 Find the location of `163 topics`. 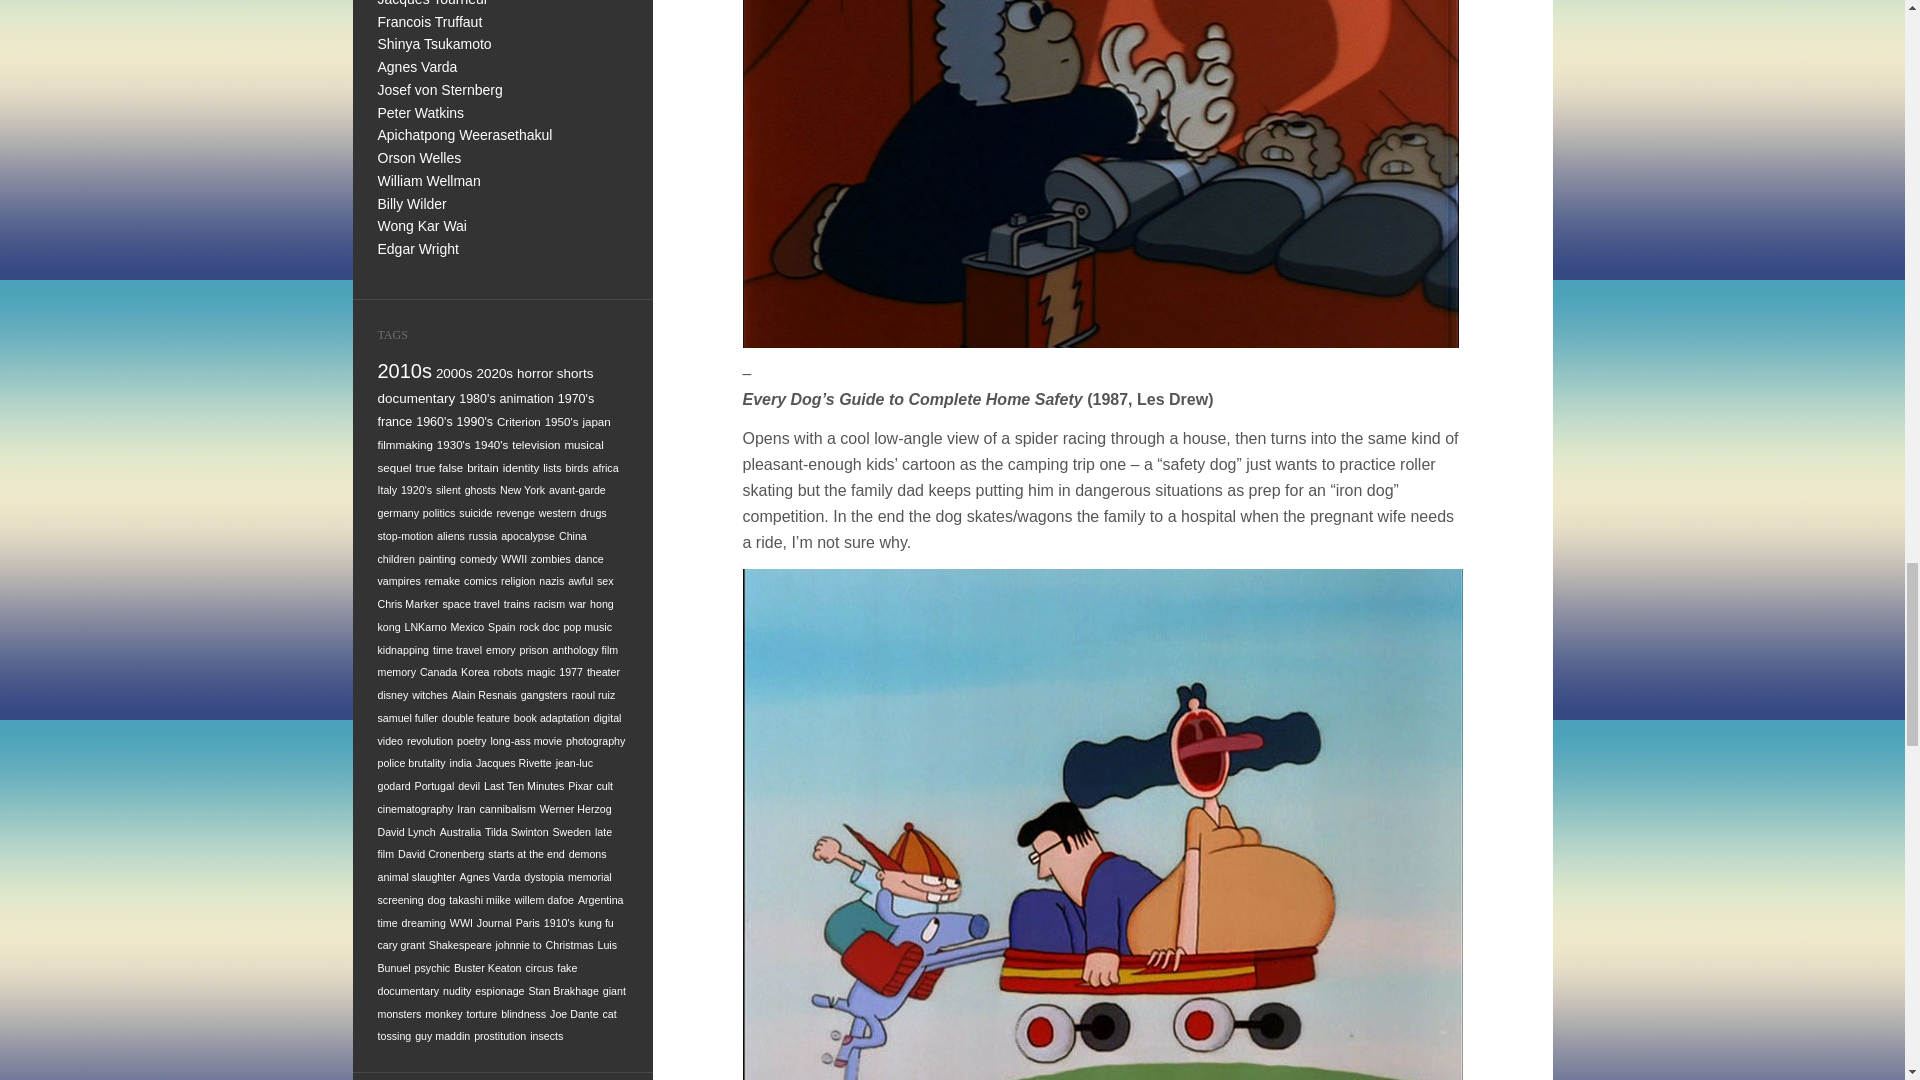

163 topics is located at coordinates (406, 444).